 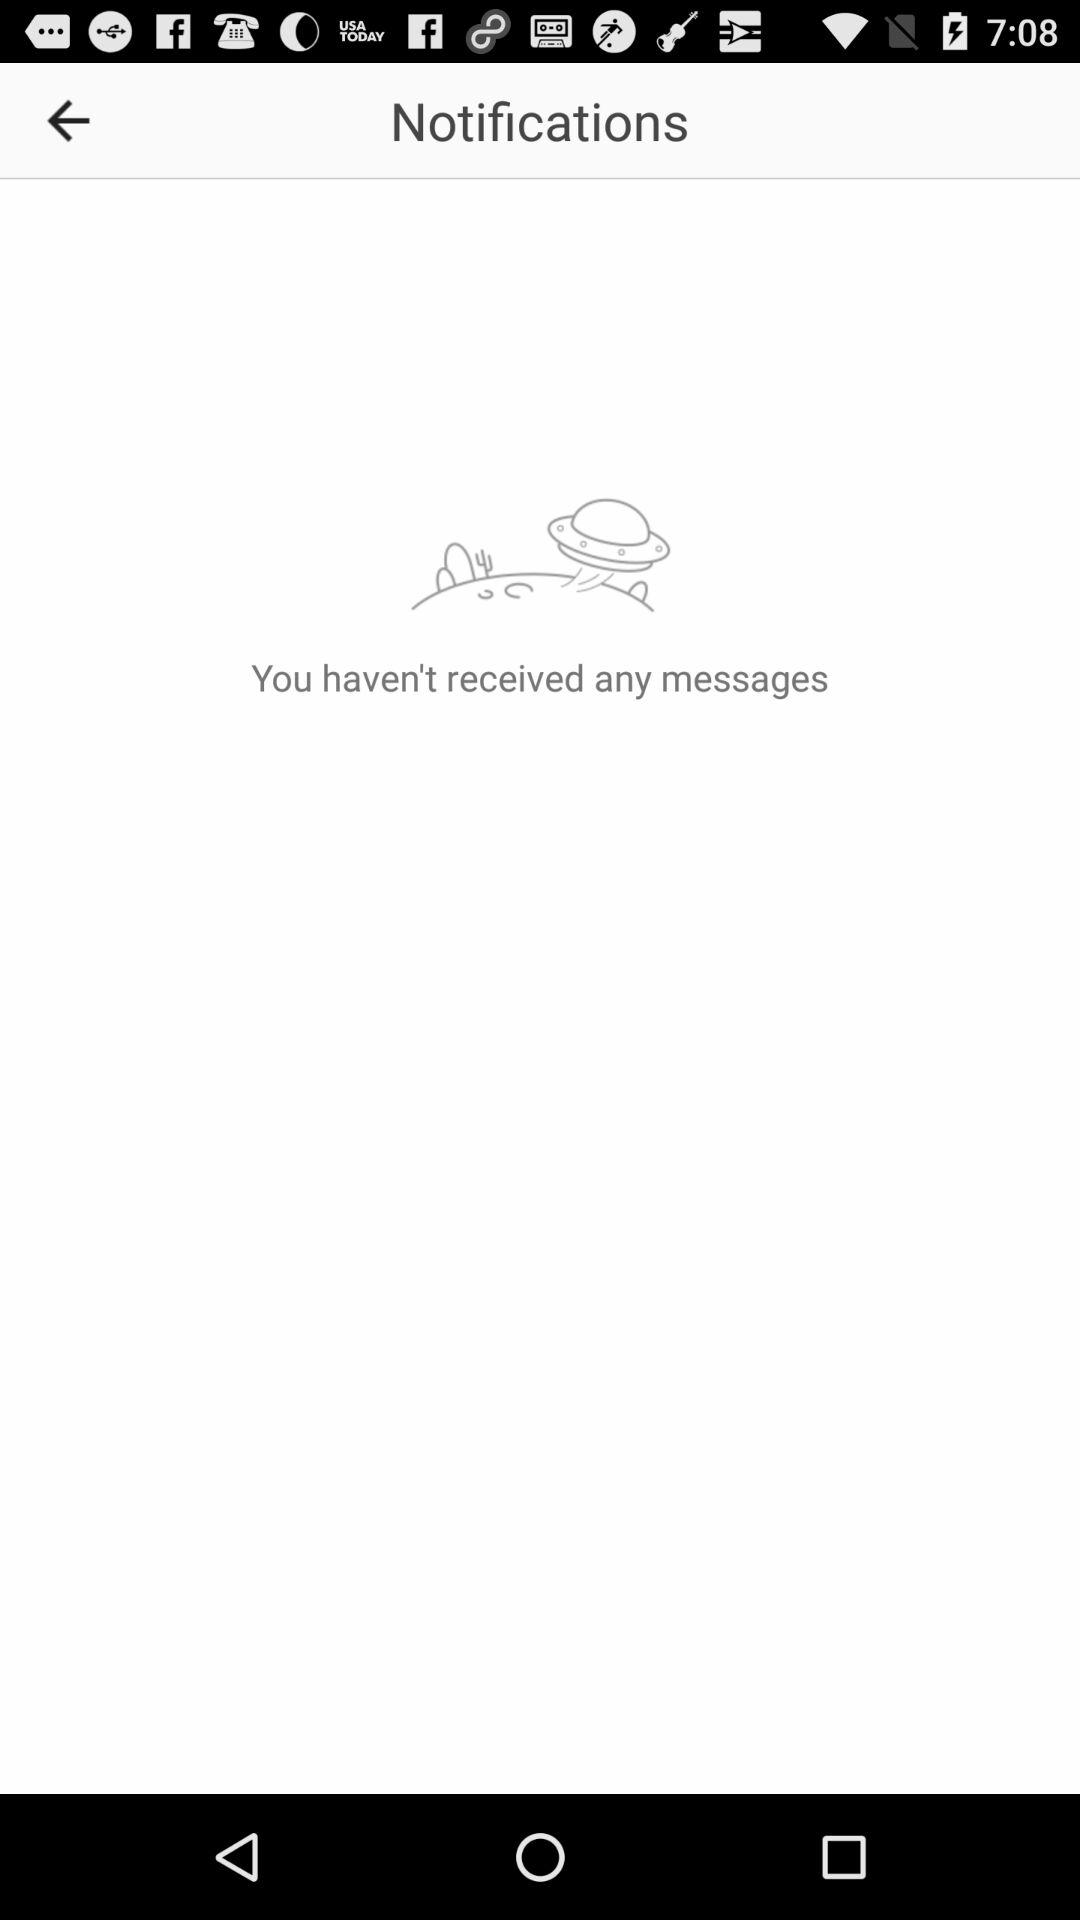 What do you see at coordinates (75, 120) in the screenshot?
I see `launch the   at the top left corner` at bounding box center [75, 120].